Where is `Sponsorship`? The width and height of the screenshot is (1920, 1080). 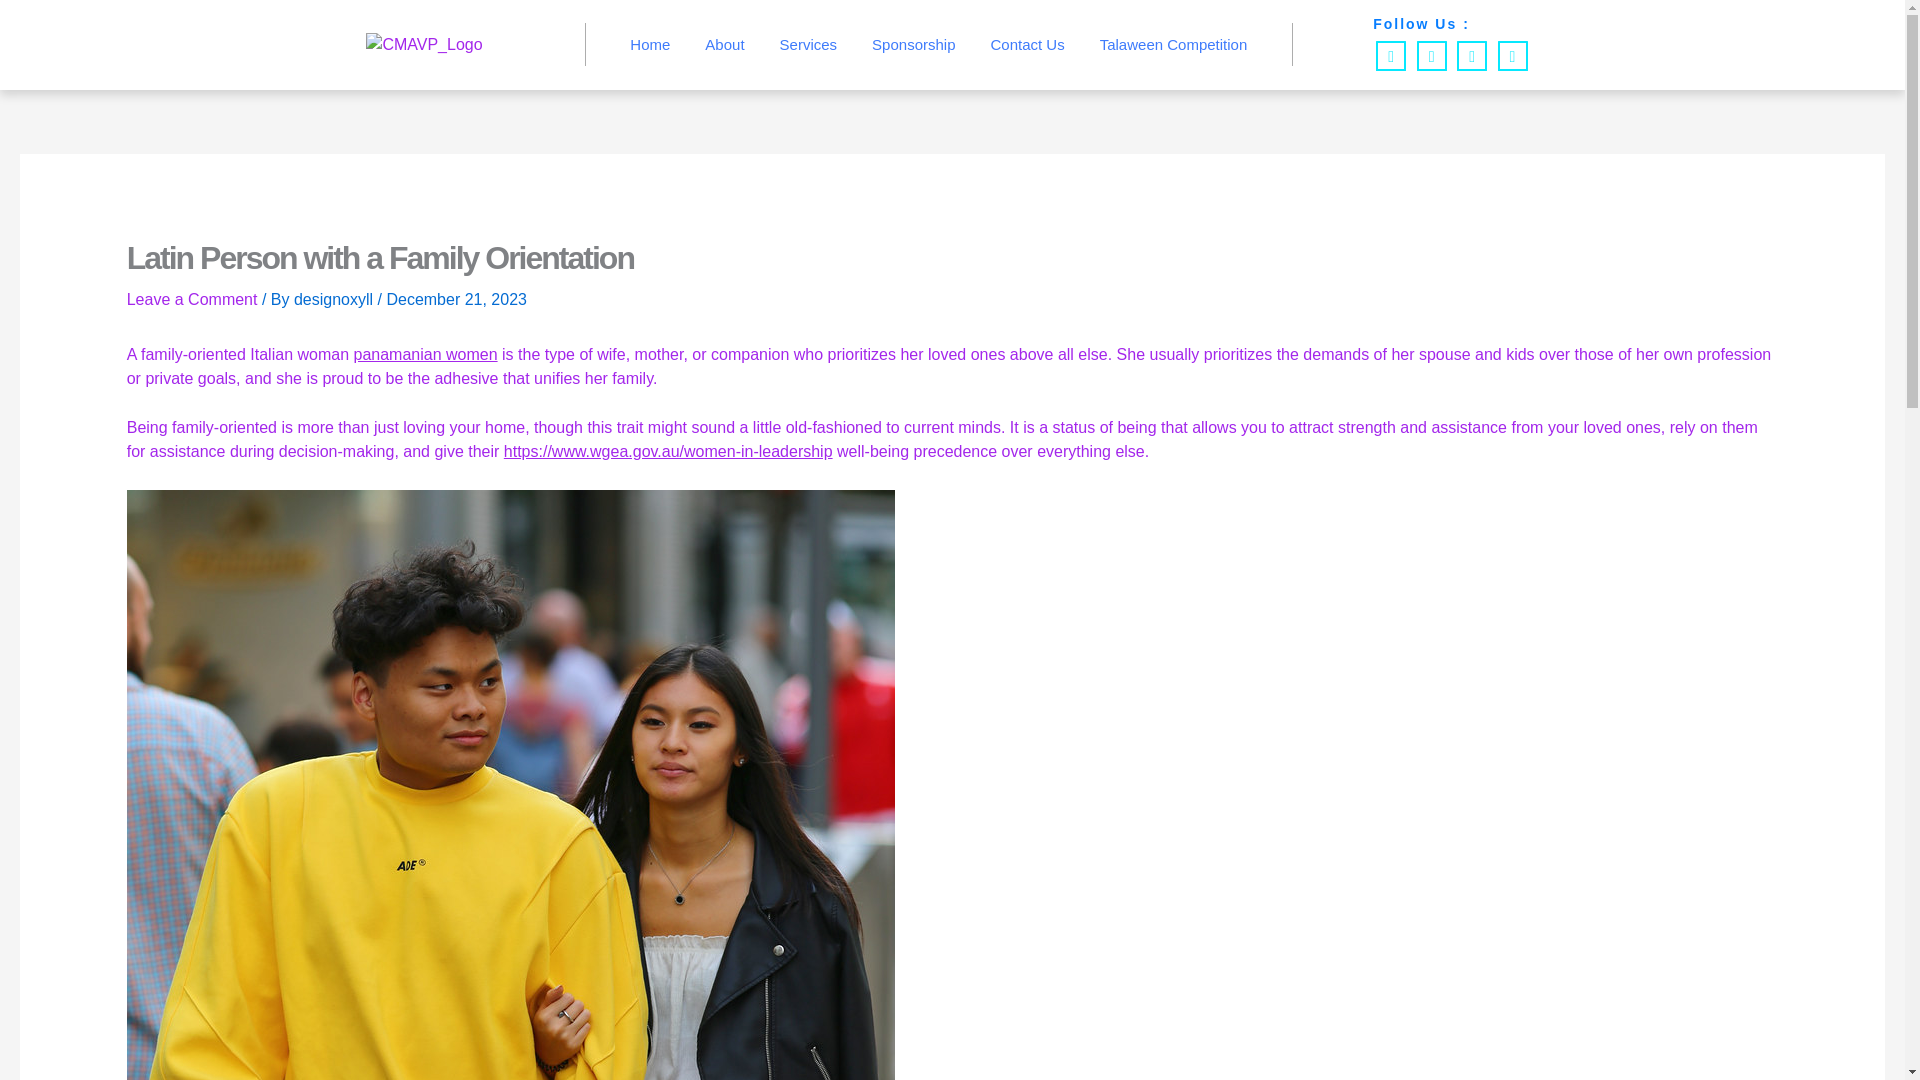 Sponsorship is located at coordinates (912, 44).